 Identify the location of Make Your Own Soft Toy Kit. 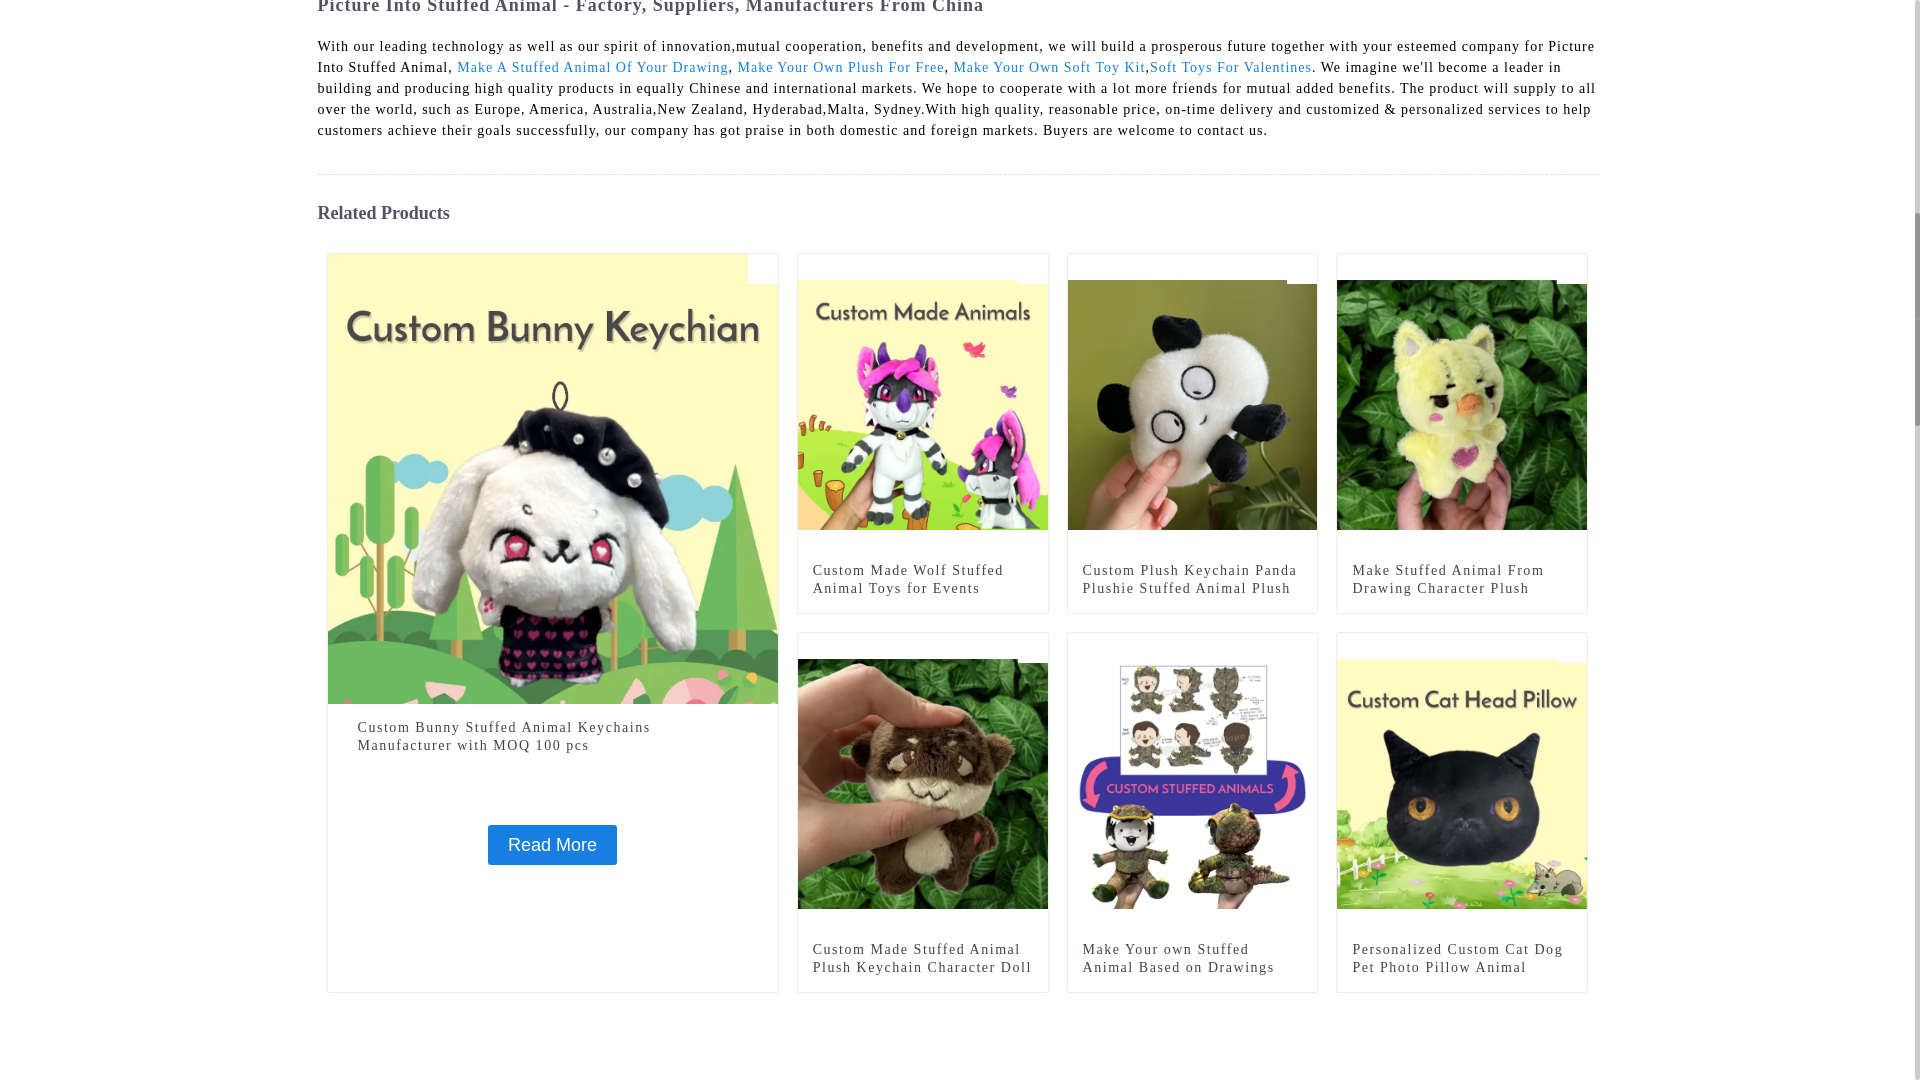
(1048, 67).